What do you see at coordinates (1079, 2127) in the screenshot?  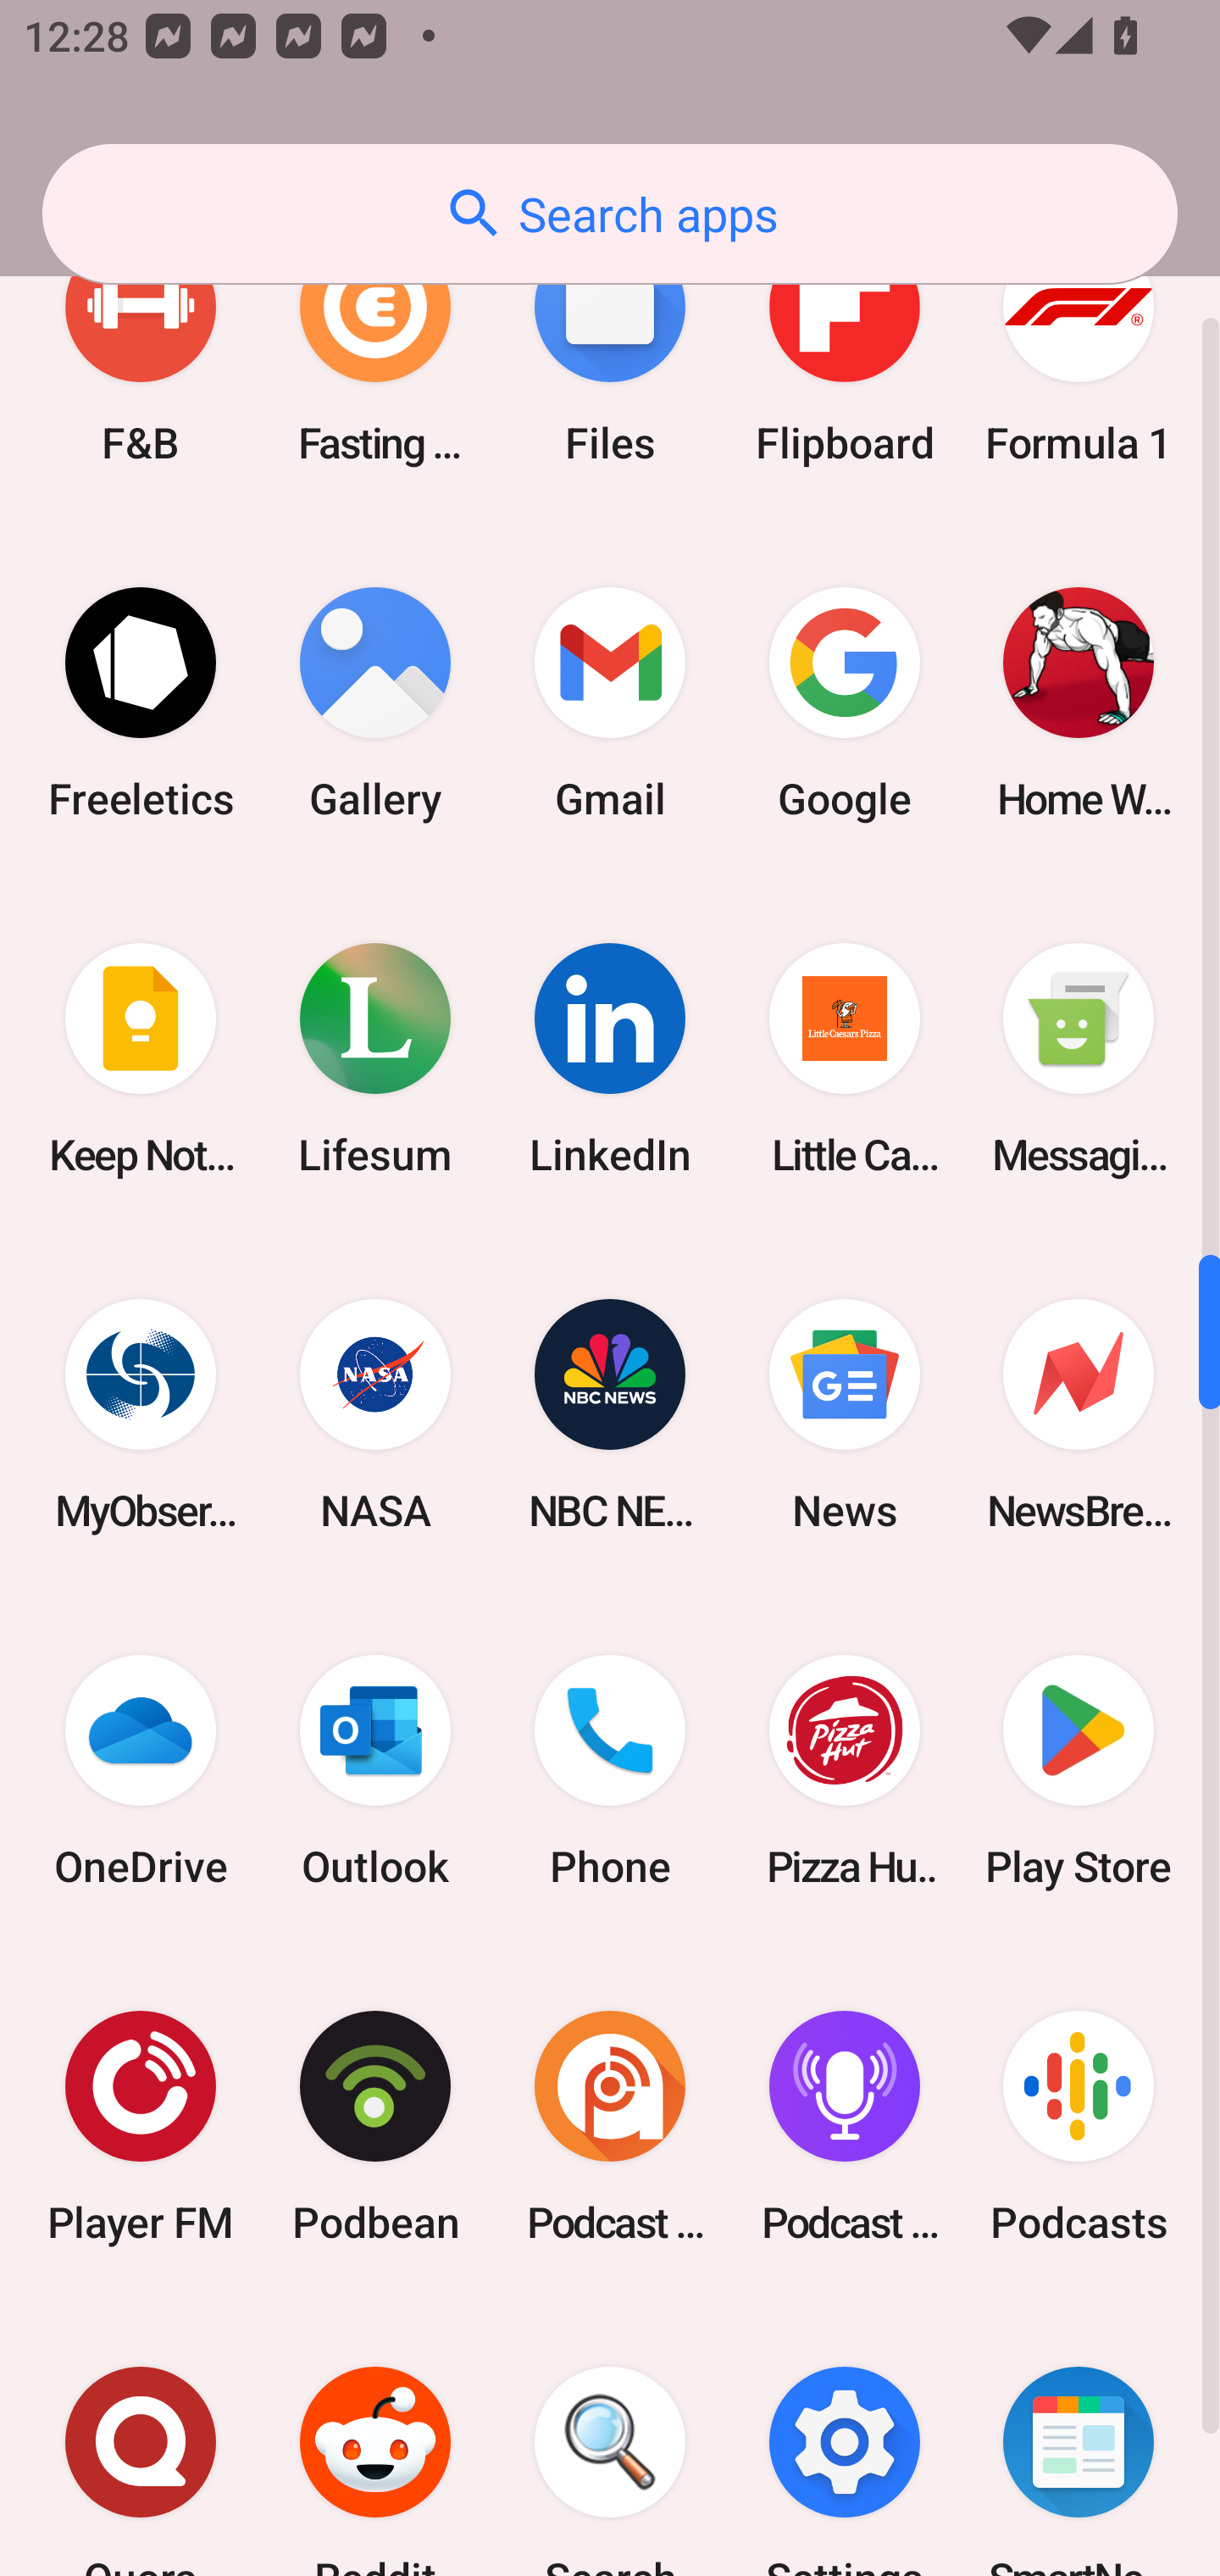 I see `Podcasts` at bounding box center [1079, 2127].